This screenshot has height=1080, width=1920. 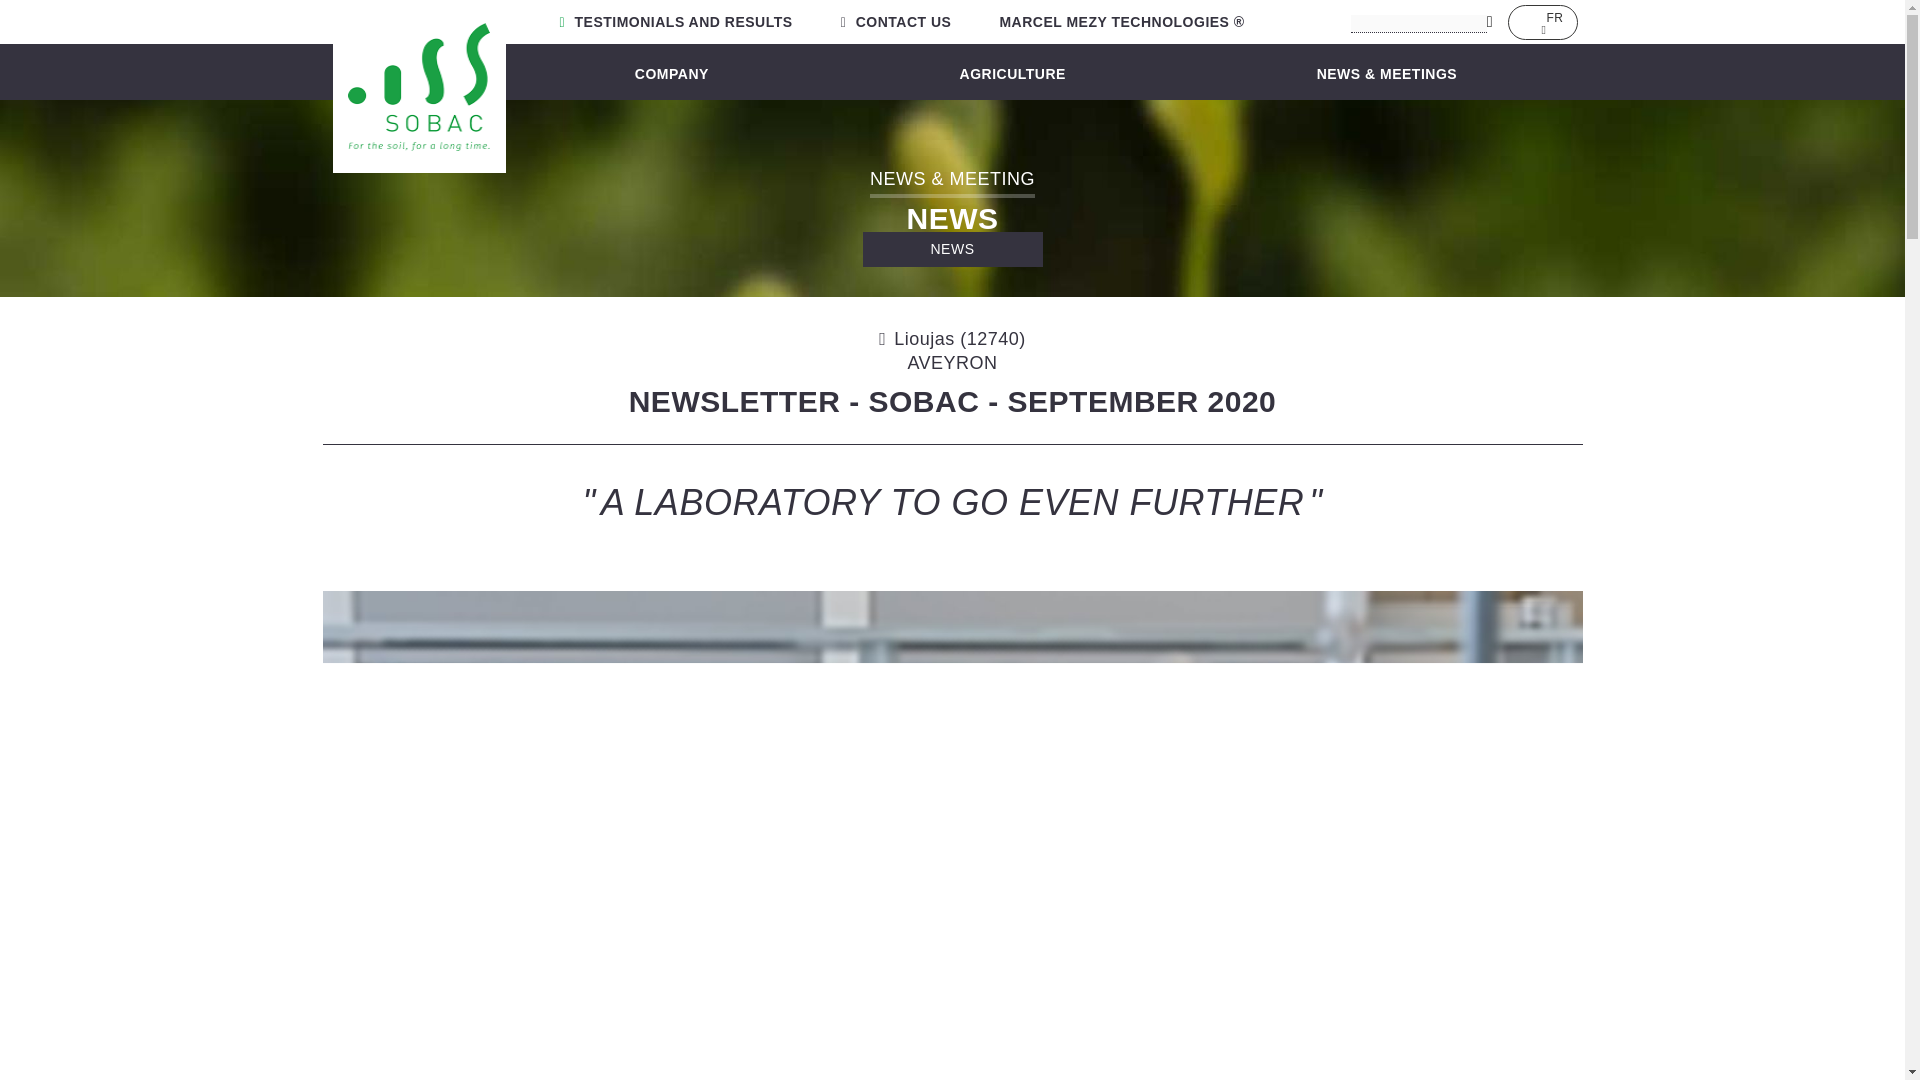 What do you see at coordinates (896, 22) in the screenshot?
I see `CONTACT US` at bounding box center [896, 22].